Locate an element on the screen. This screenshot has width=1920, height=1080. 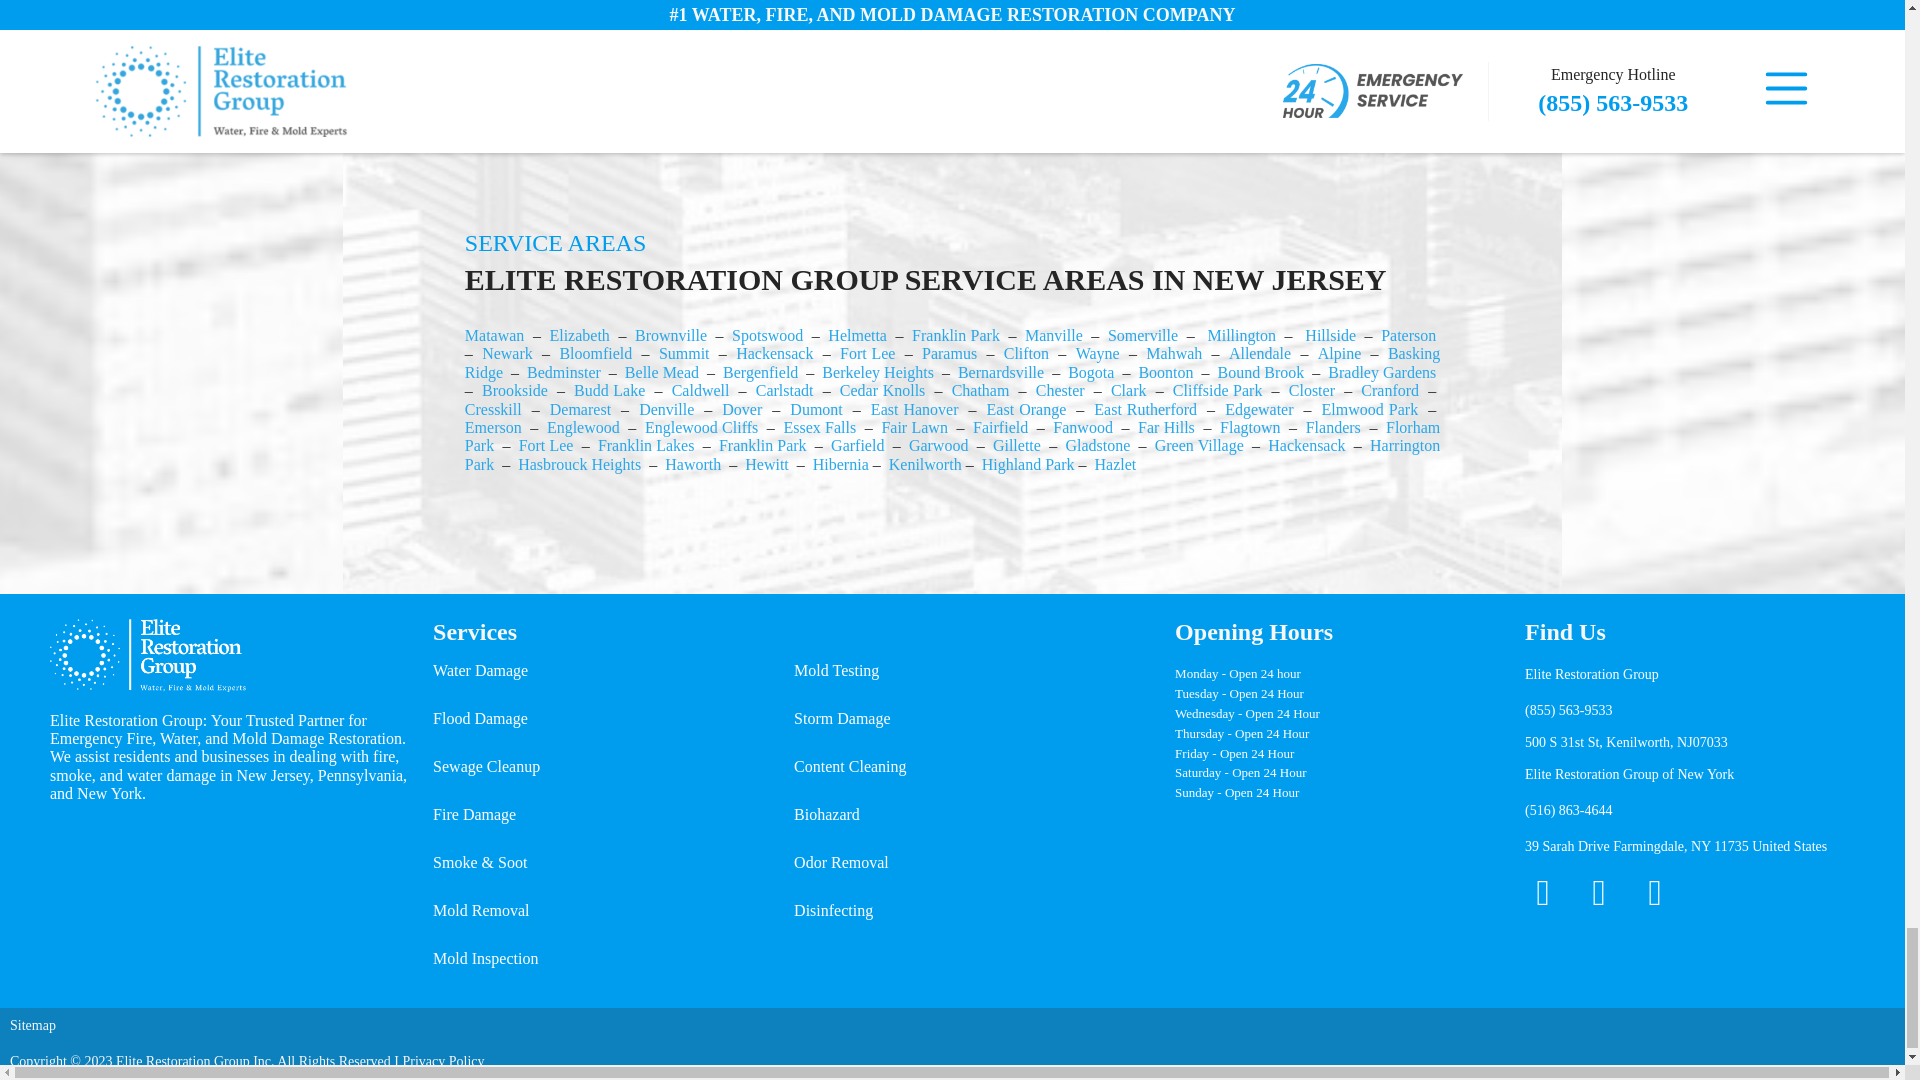
Manville is located at coordinates (1054, 336).